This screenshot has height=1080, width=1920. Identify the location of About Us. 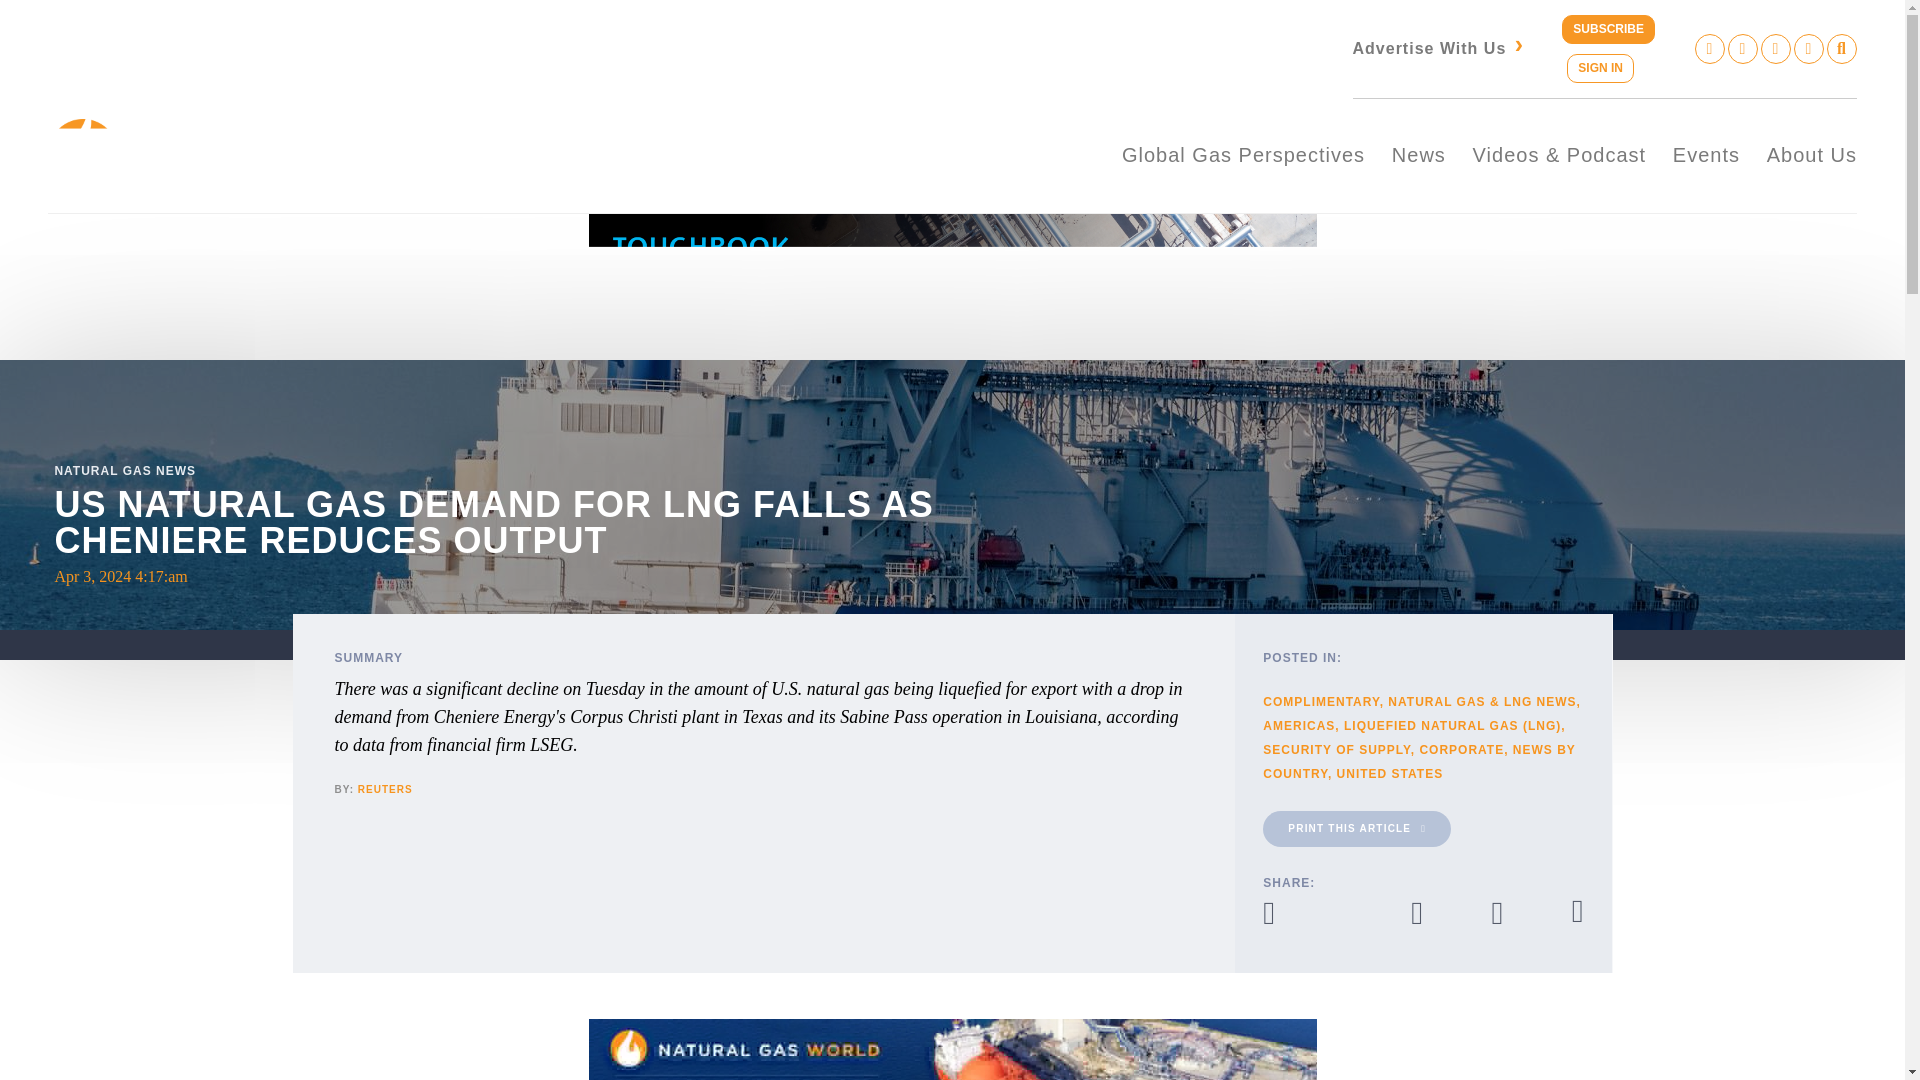
(1811, 155).